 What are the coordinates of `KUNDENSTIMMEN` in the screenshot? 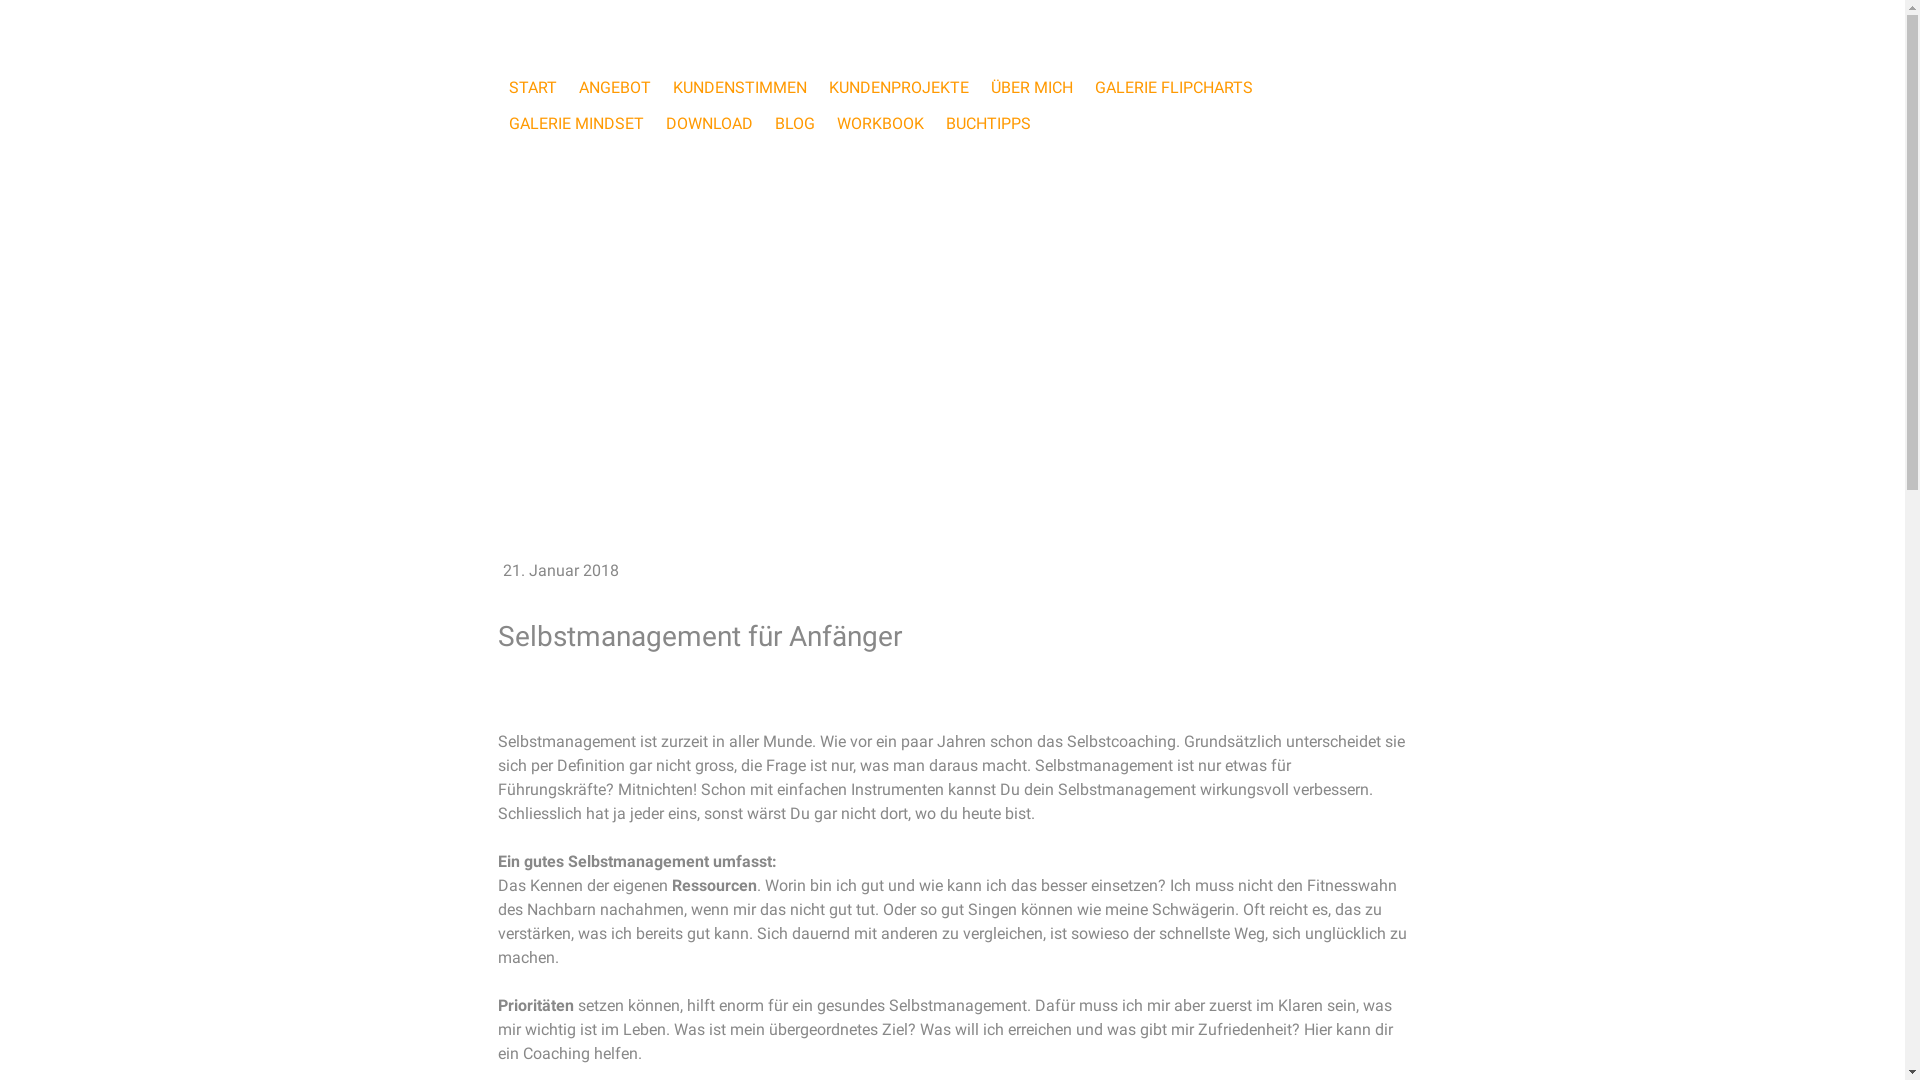 It's located at (740, 88).